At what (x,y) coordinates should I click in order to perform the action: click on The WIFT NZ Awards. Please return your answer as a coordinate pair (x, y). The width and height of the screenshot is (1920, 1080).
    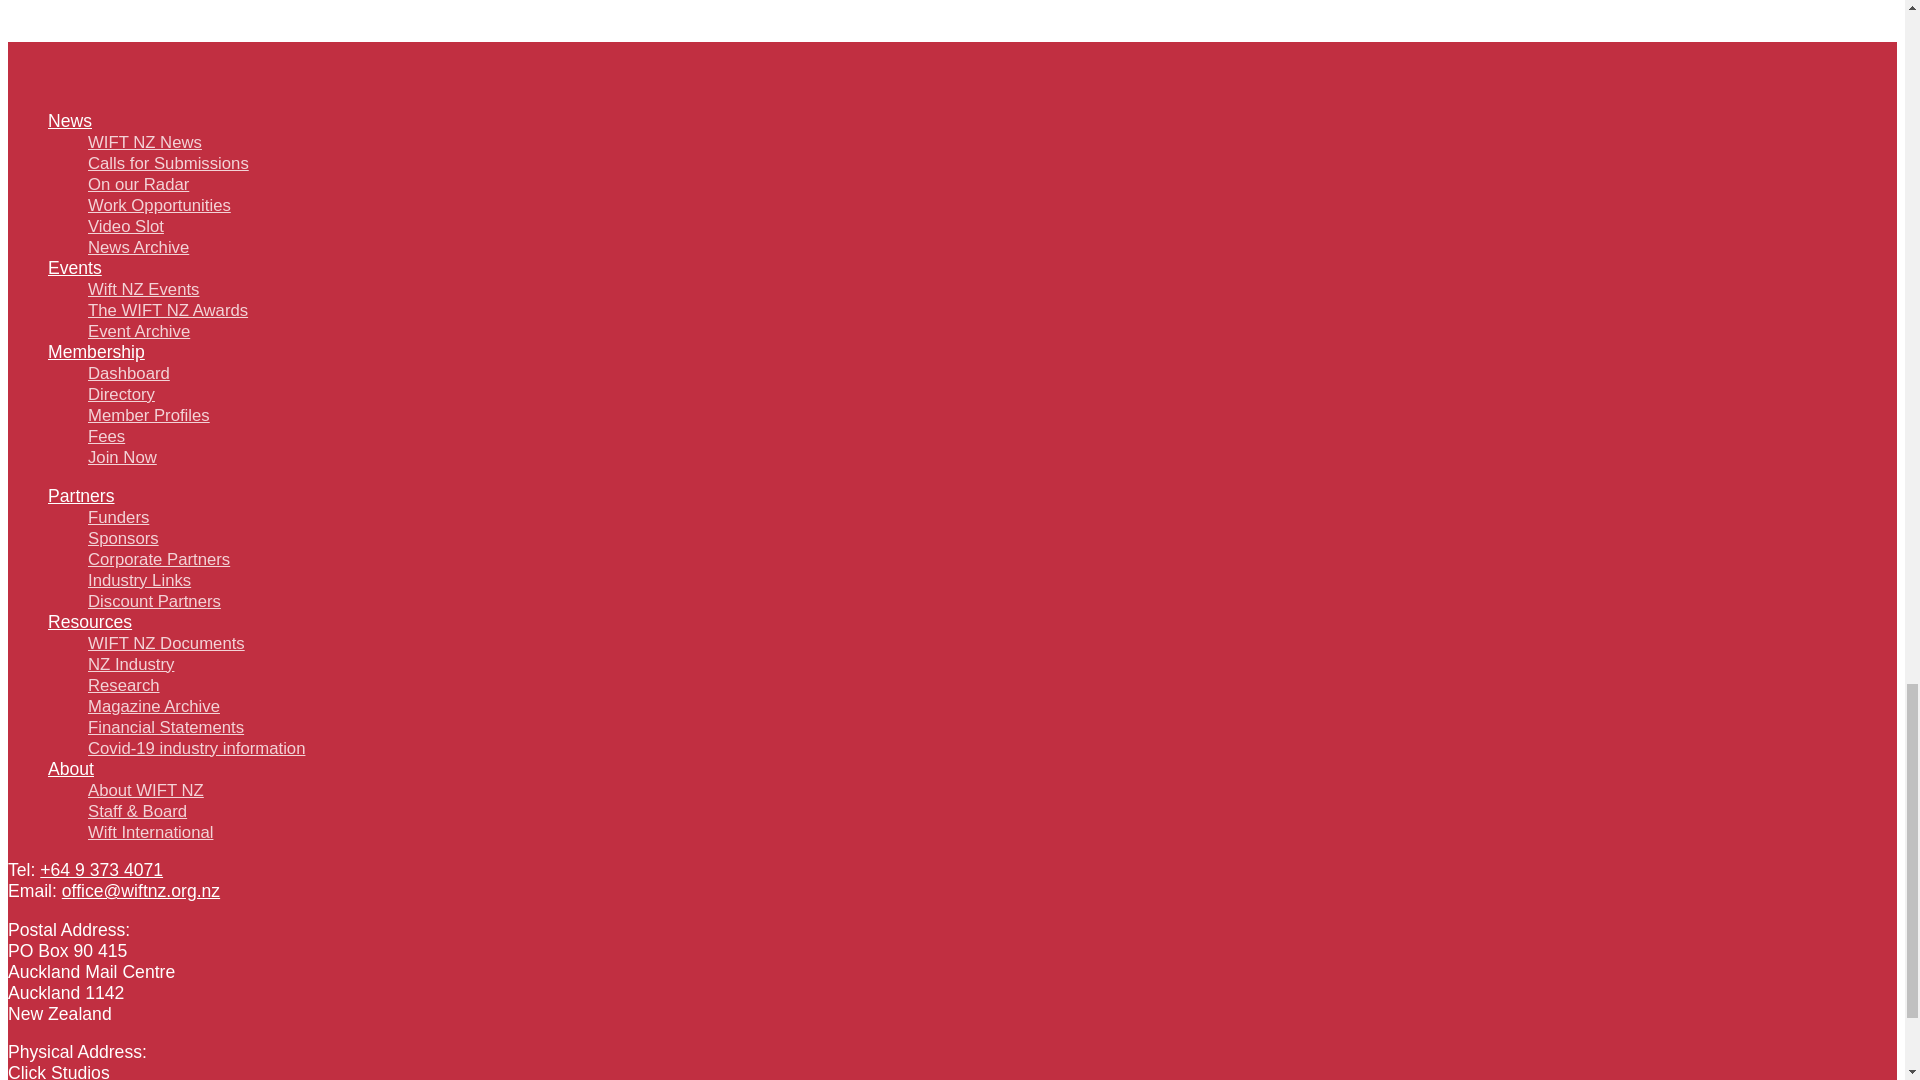
    Looking at the image, I should click on (168, 310).